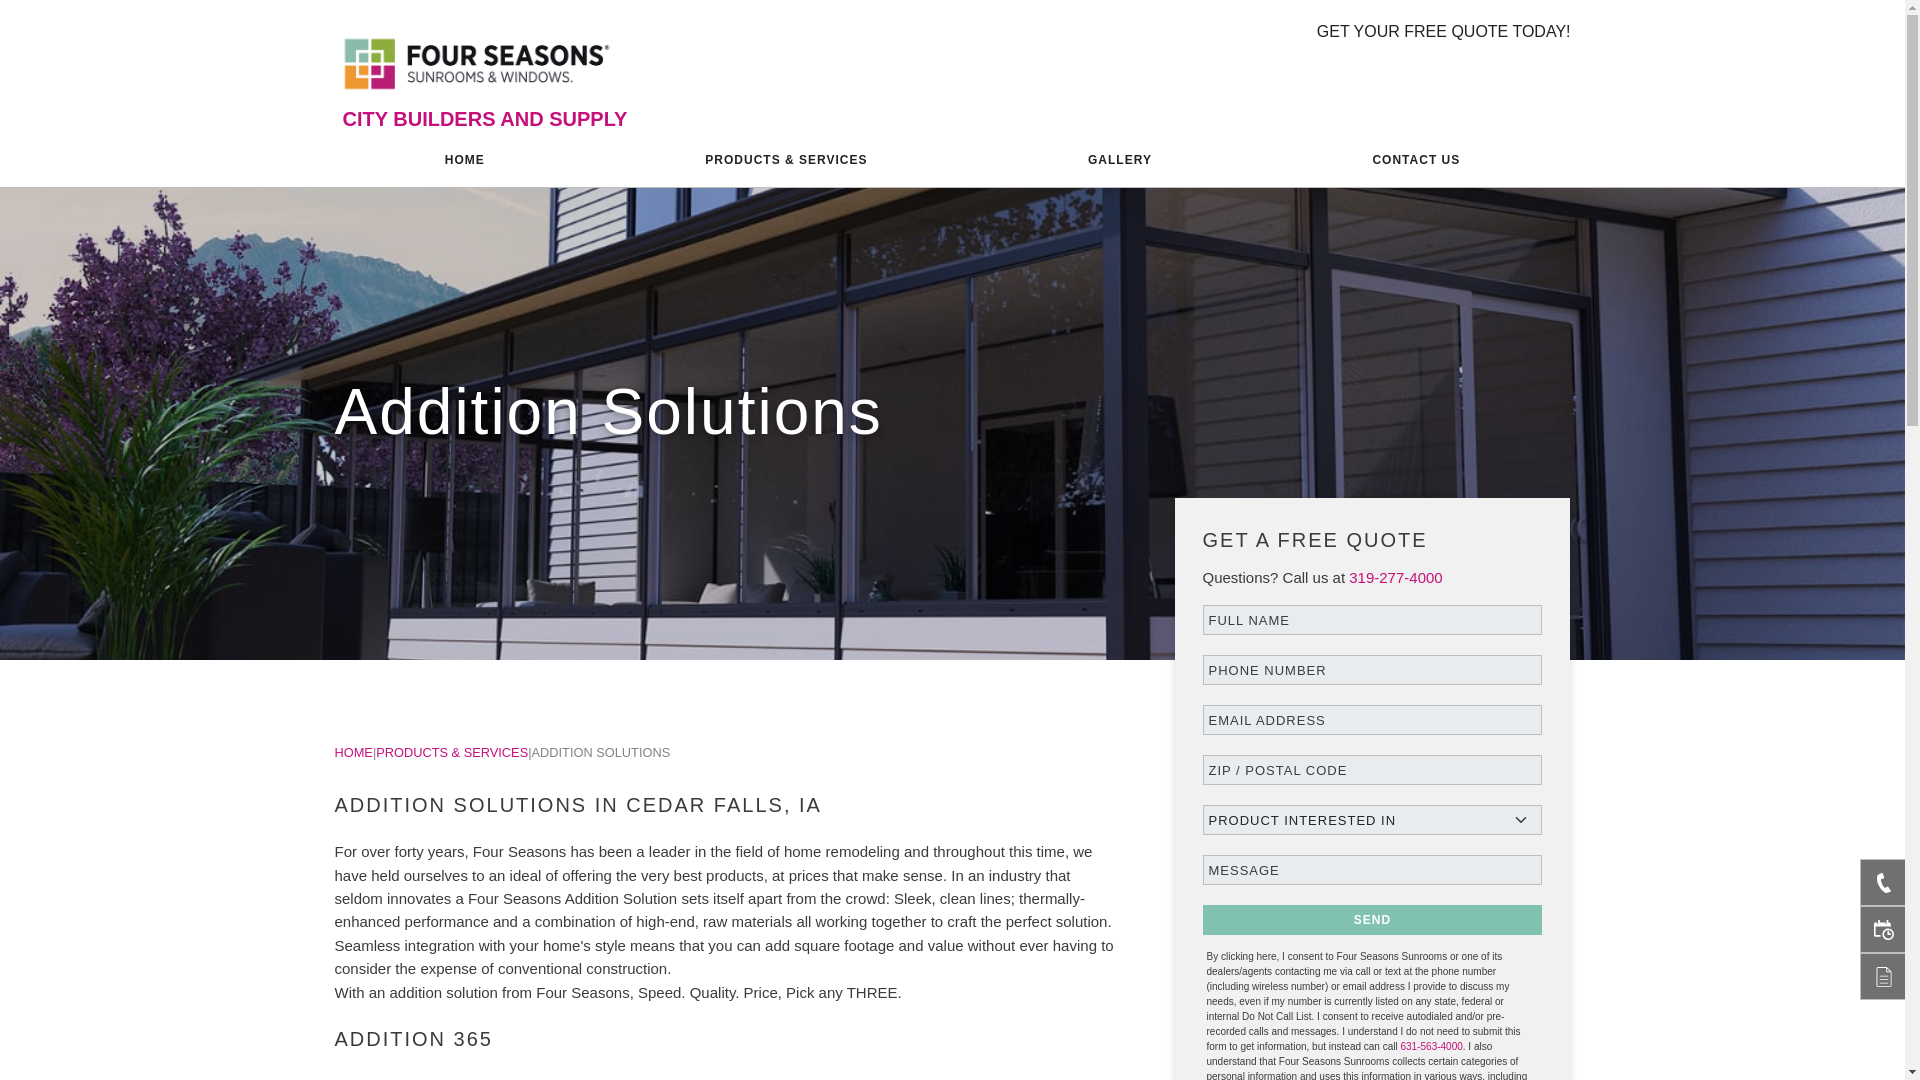 The width and height of the screenshot is (1920, 1080). I want to click on CITY BUILDERS AND SUPPLY, so click(484, 118).